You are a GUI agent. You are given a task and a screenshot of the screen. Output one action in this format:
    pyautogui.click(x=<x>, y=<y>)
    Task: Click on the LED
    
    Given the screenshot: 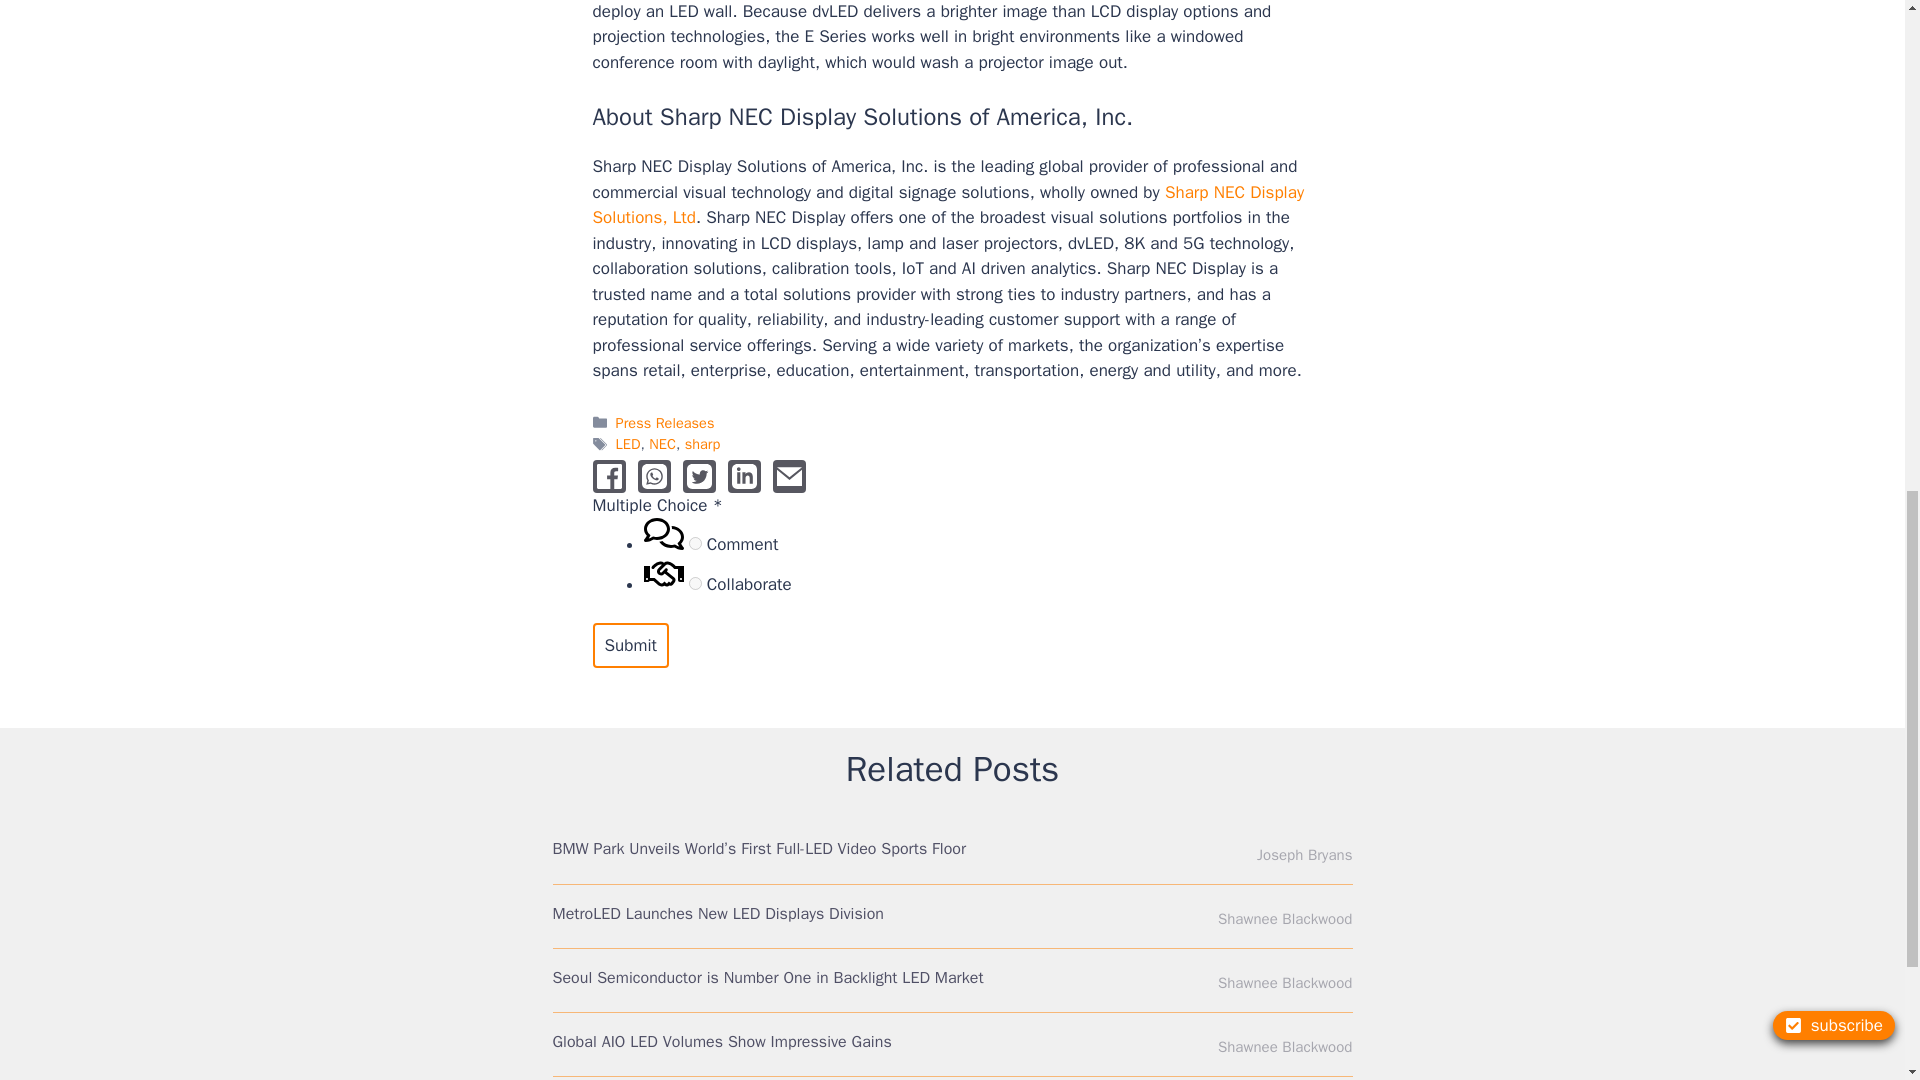 What is the action you would take?
    pyautogui.click(x=628, y=444)
    